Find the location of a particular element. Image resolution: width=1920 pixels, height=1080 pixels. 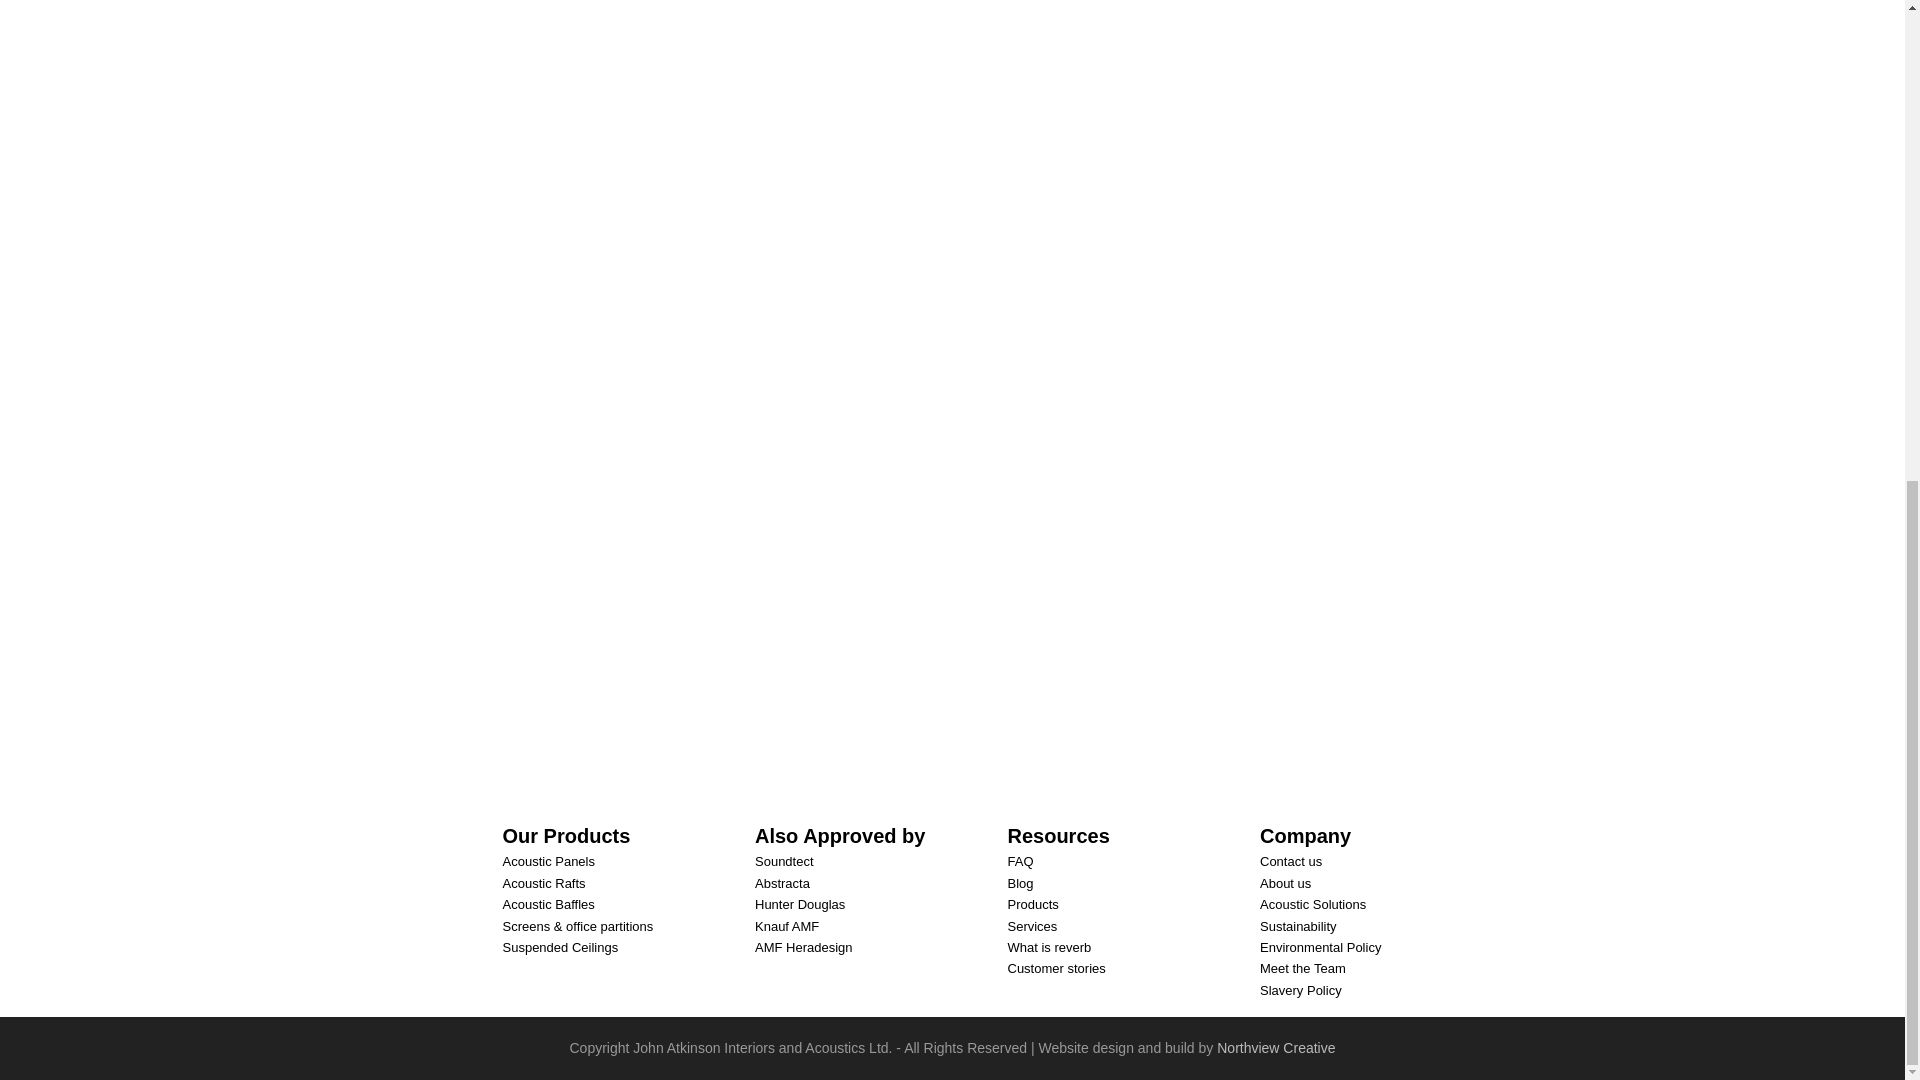

Soundtect is located at coordinates (784, 861).